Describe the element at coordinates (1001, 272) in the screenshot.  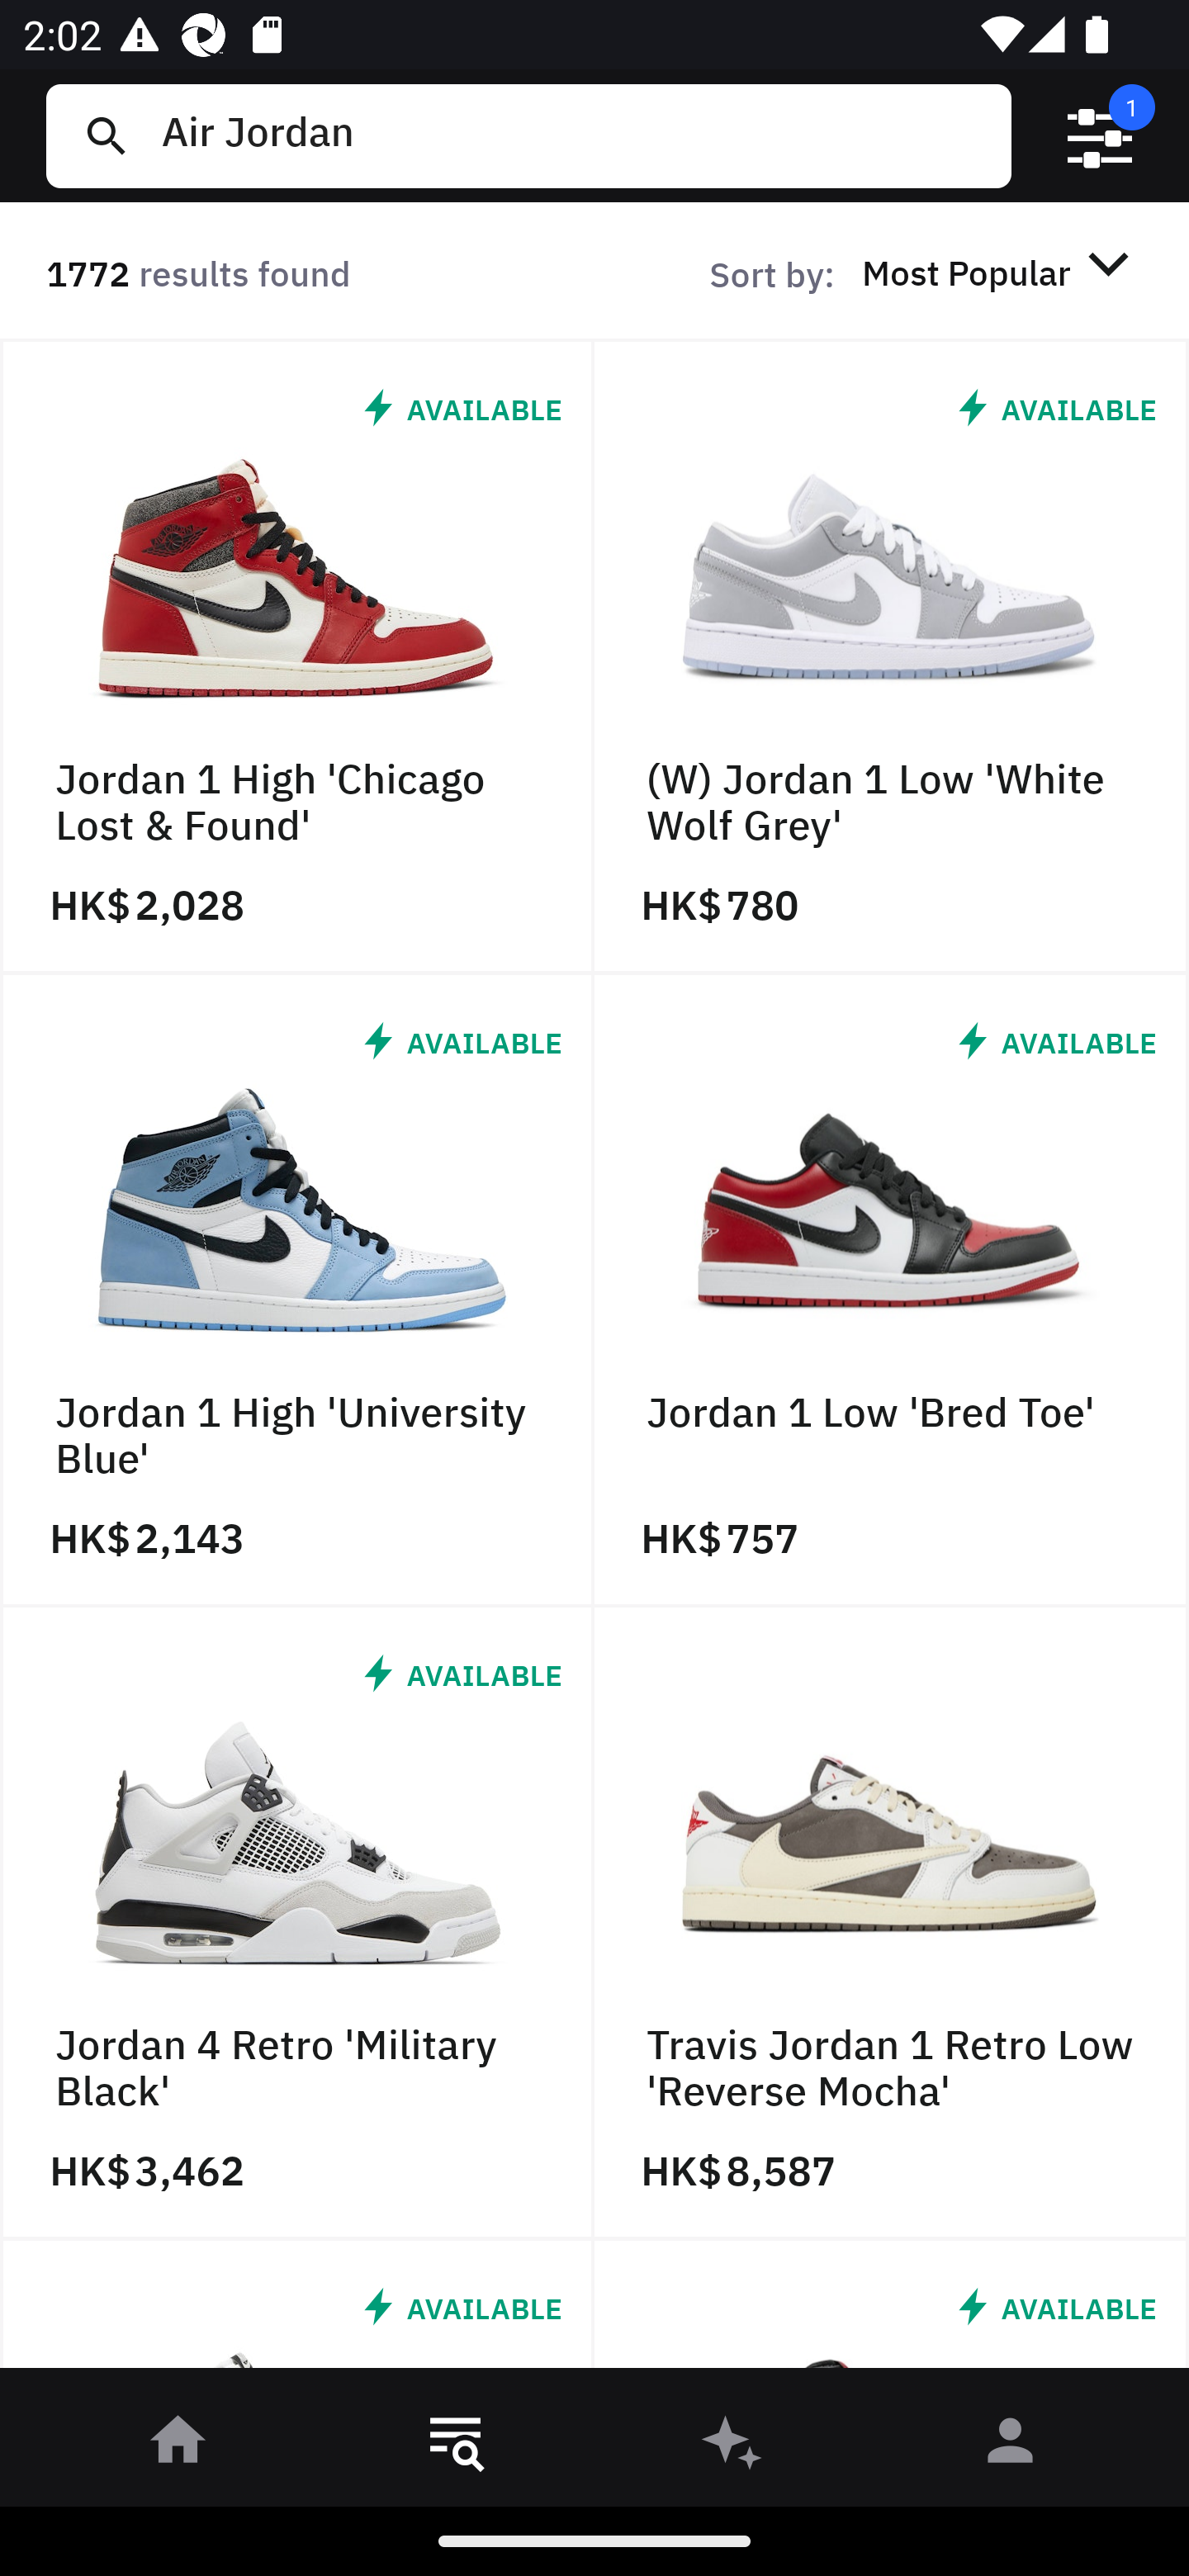
I see `Most Popular ` at that location.